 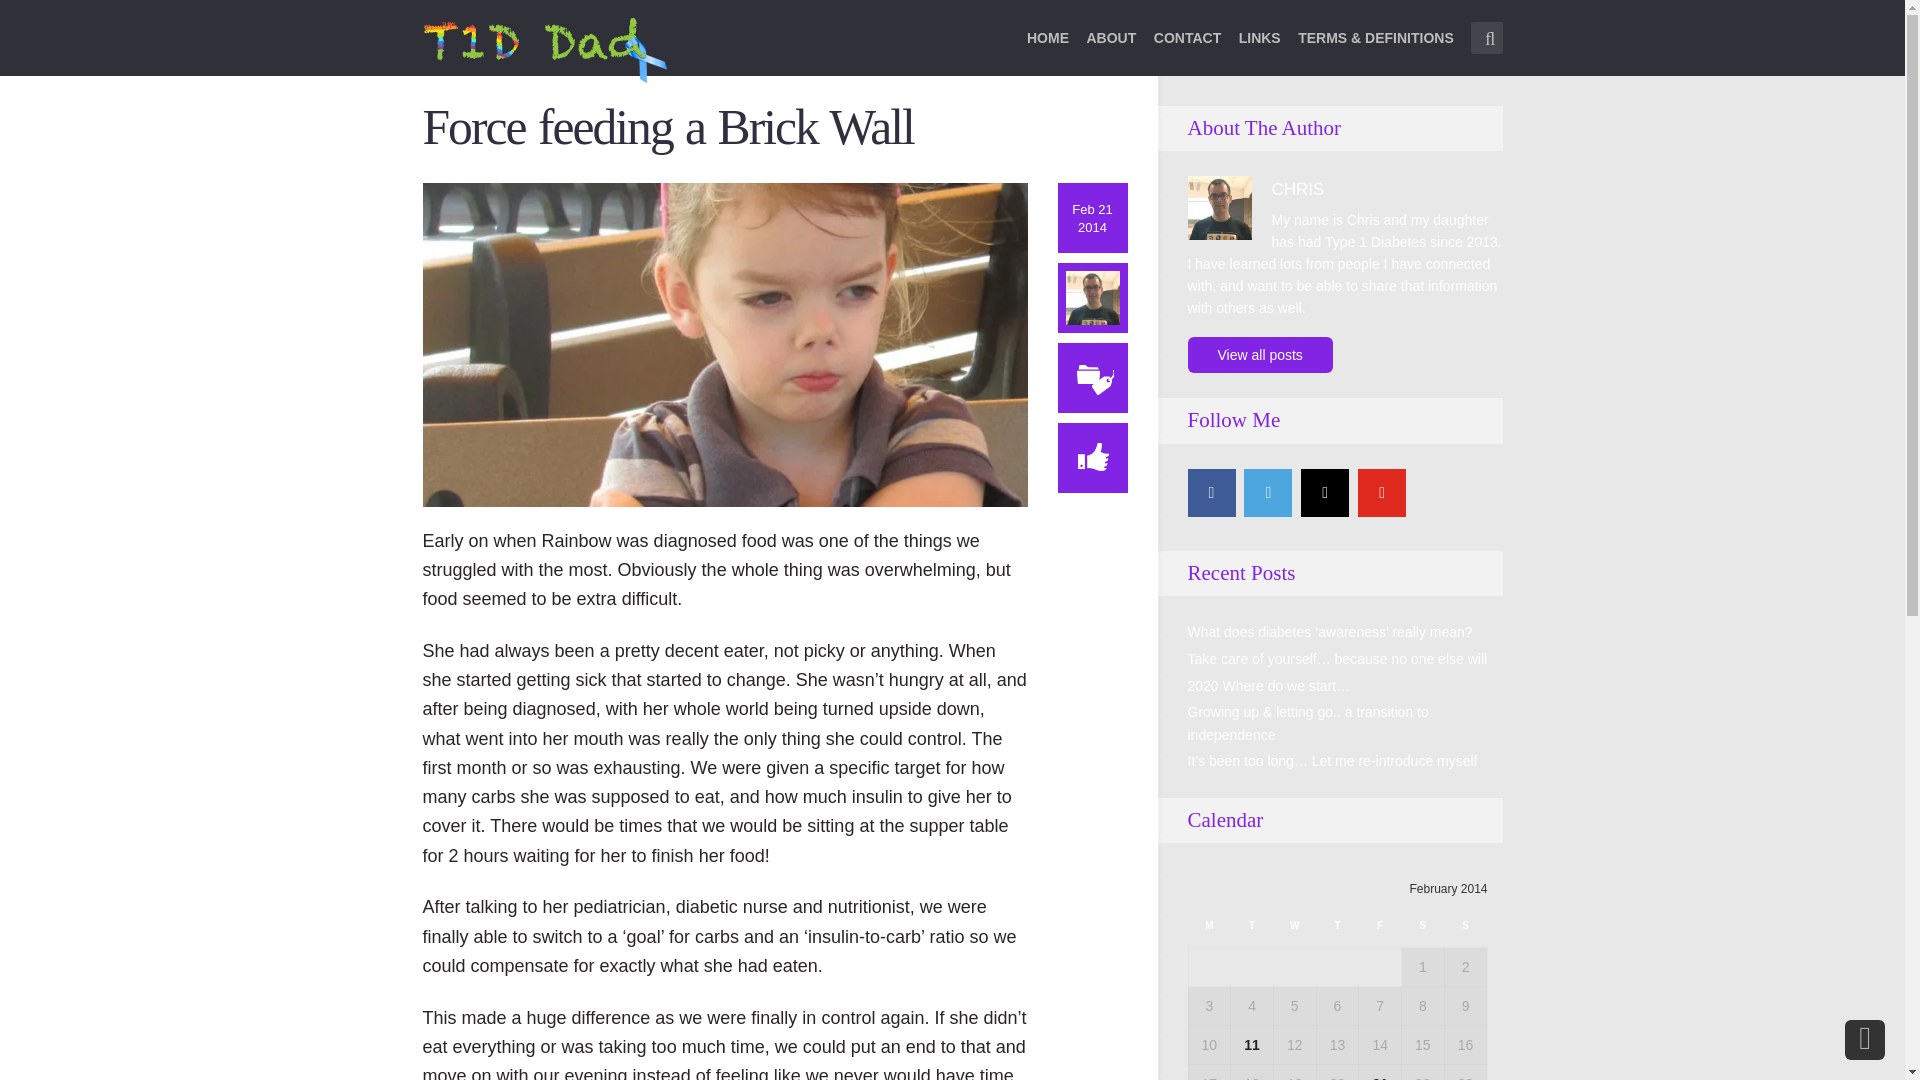 What do you see at coordinates (1212, 492) in the screenshot?
I see `Facebook` at bounding box center [1212, 492].